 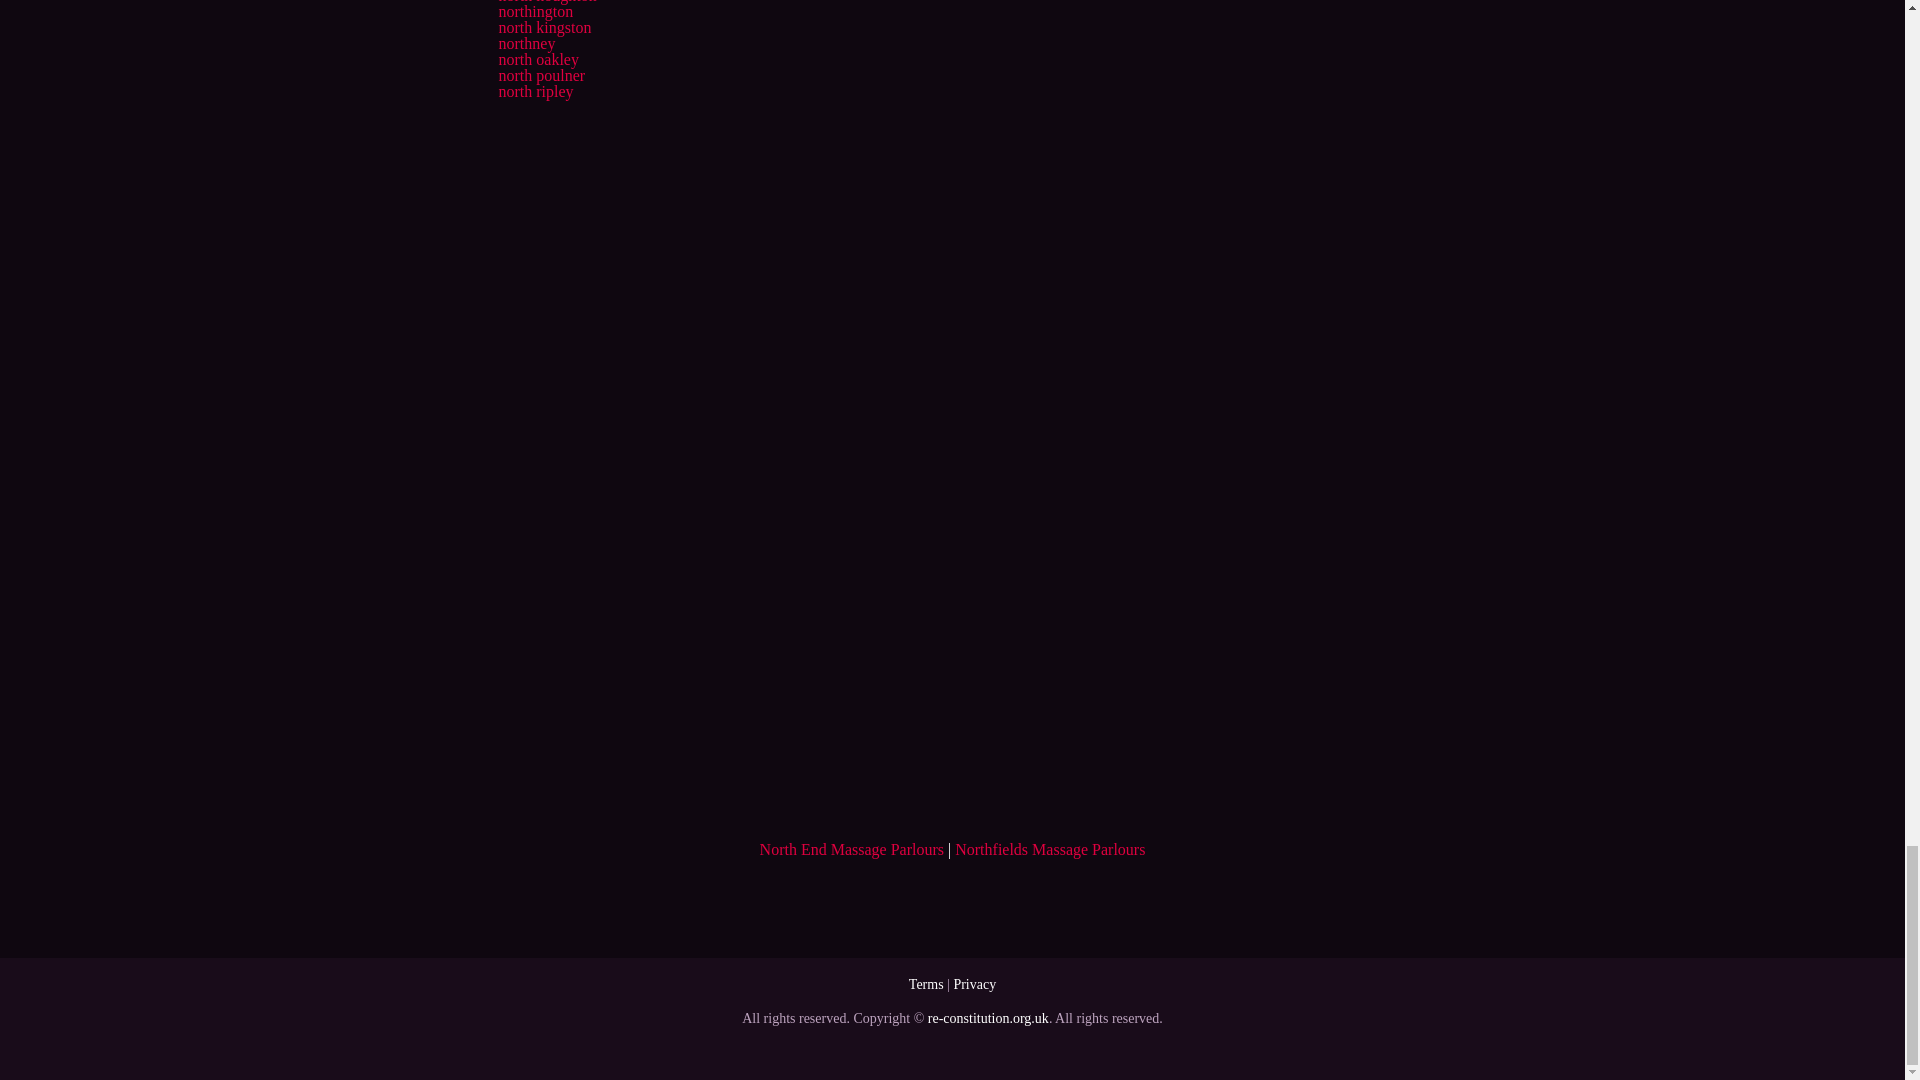 I want to click on Terms, so click(x=926, y=984).